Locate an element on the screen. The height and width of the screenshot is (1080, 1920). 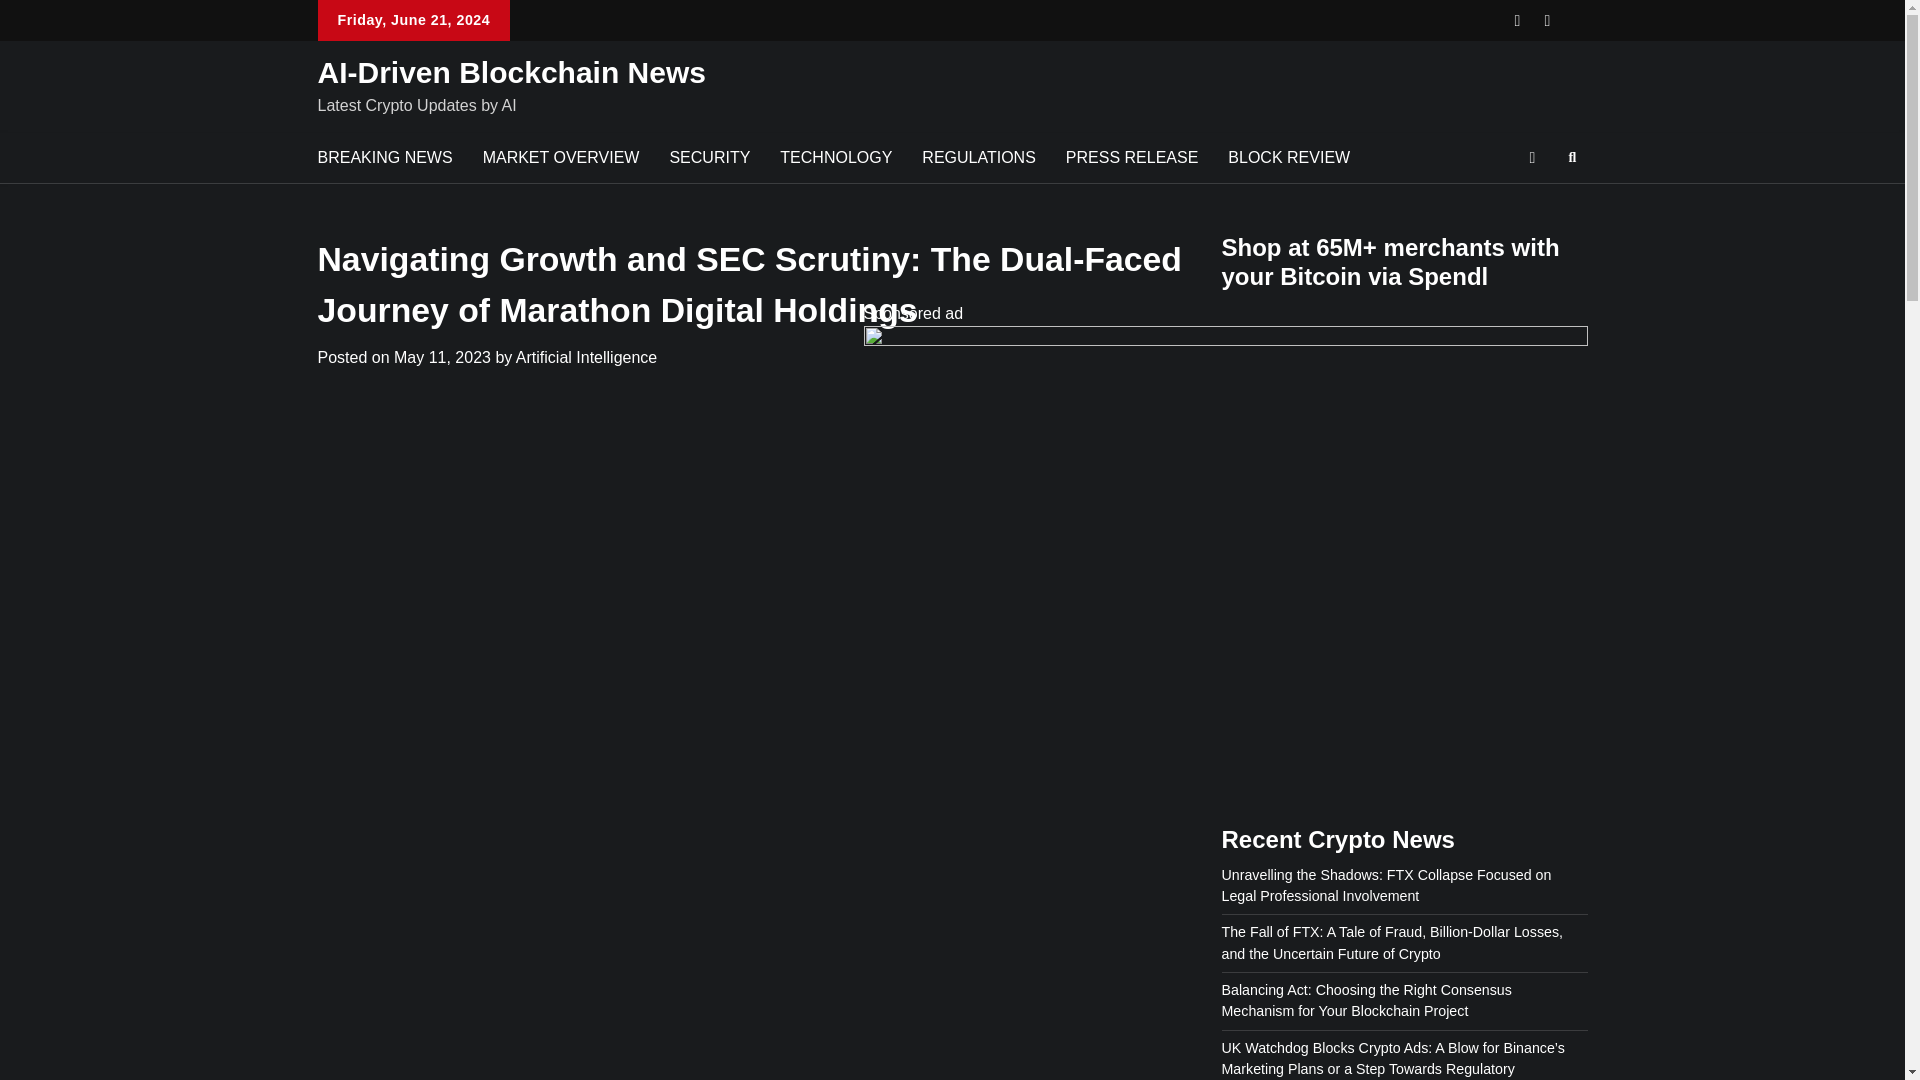
MARKET OVERVIEW is located at coordinates (561, 157).